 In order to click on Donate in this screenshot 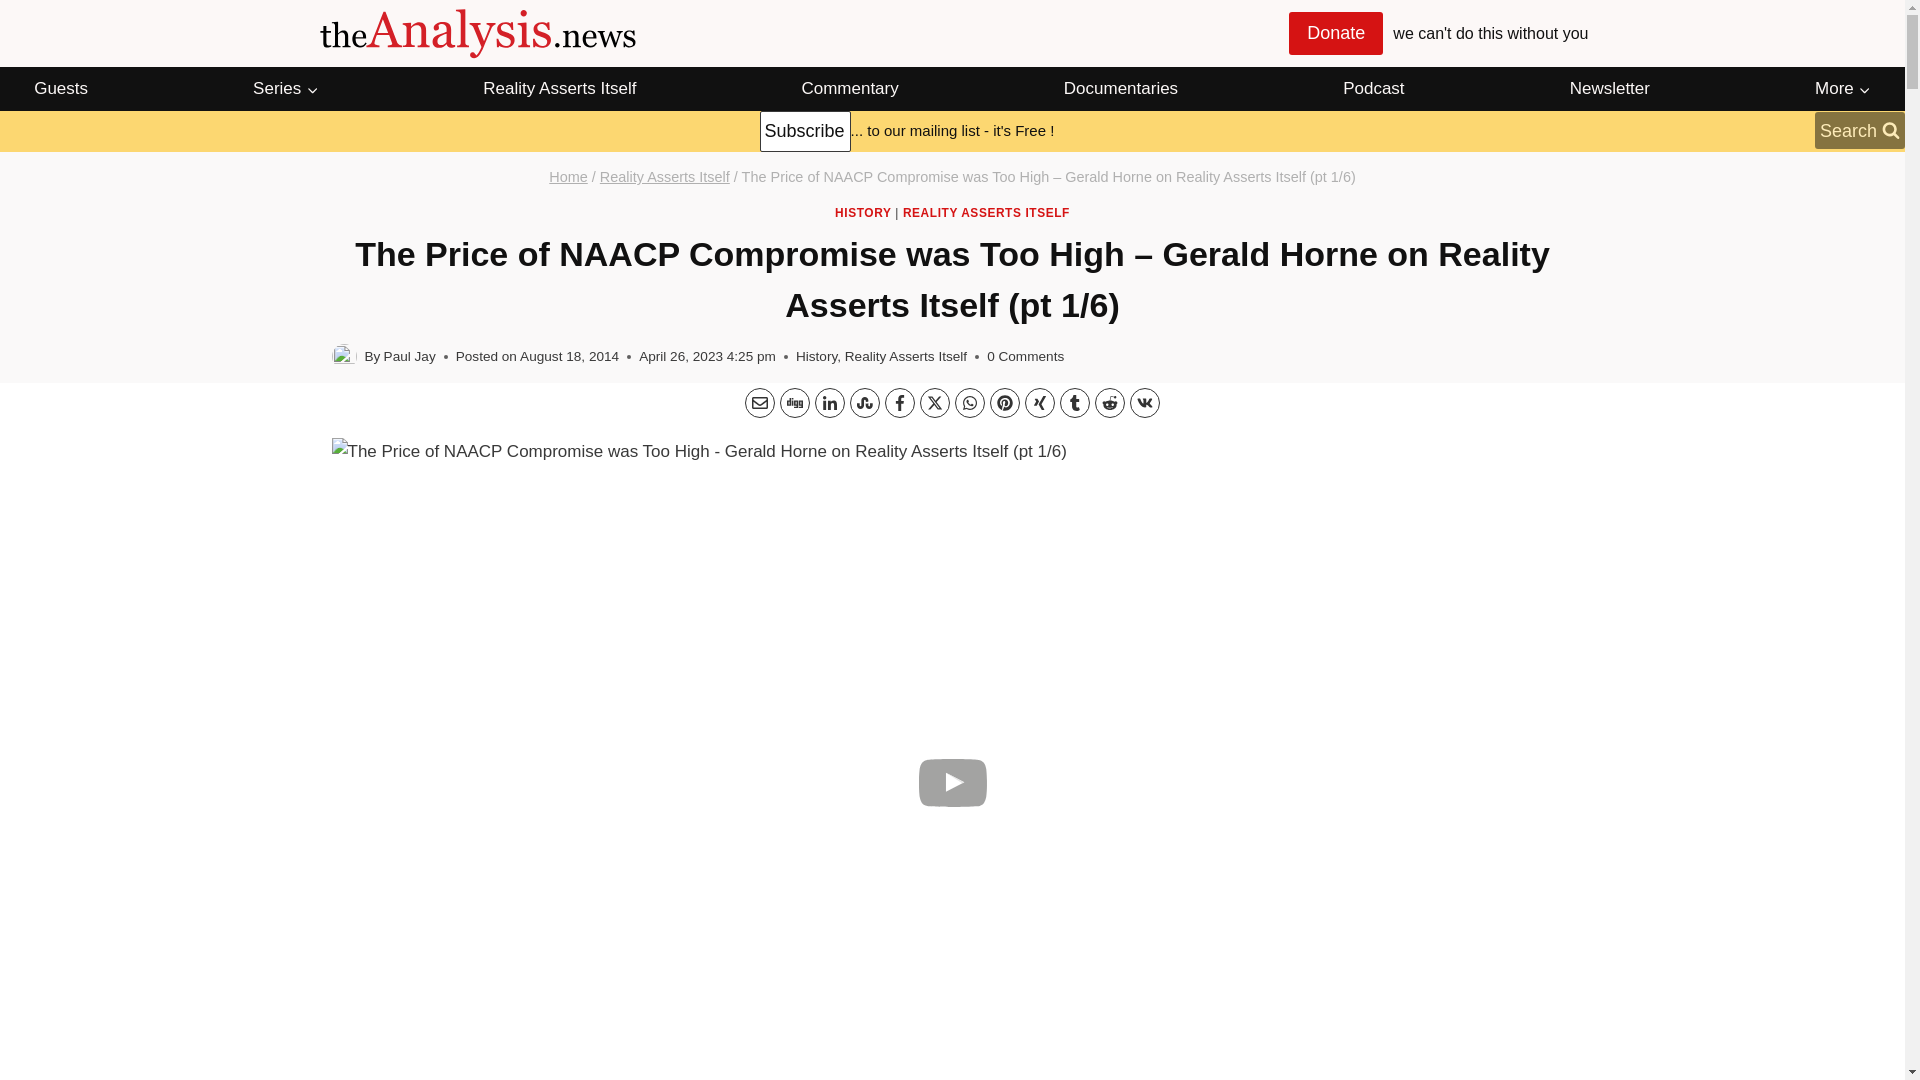, I will do `click(1335, 33)`.